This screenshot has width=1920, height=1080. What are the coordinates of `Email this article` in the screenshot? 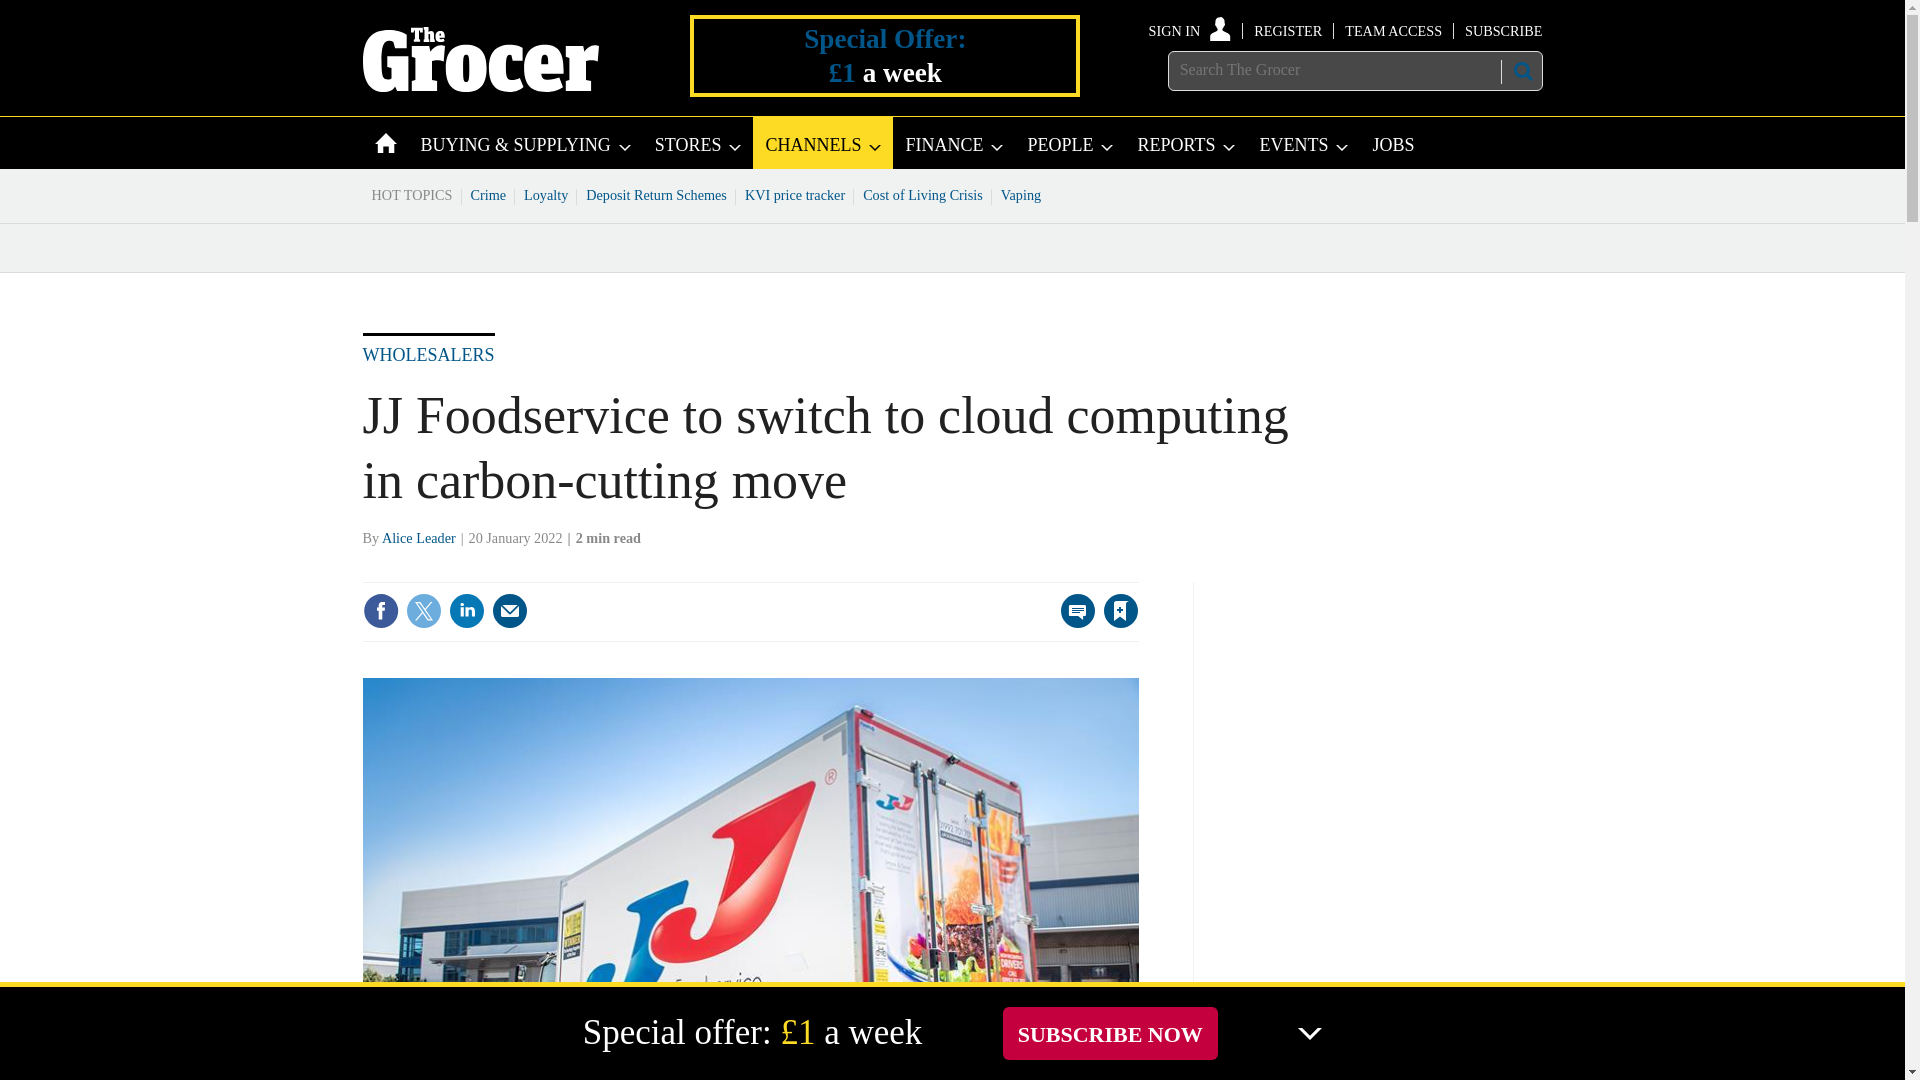 It's located at (510, 610).